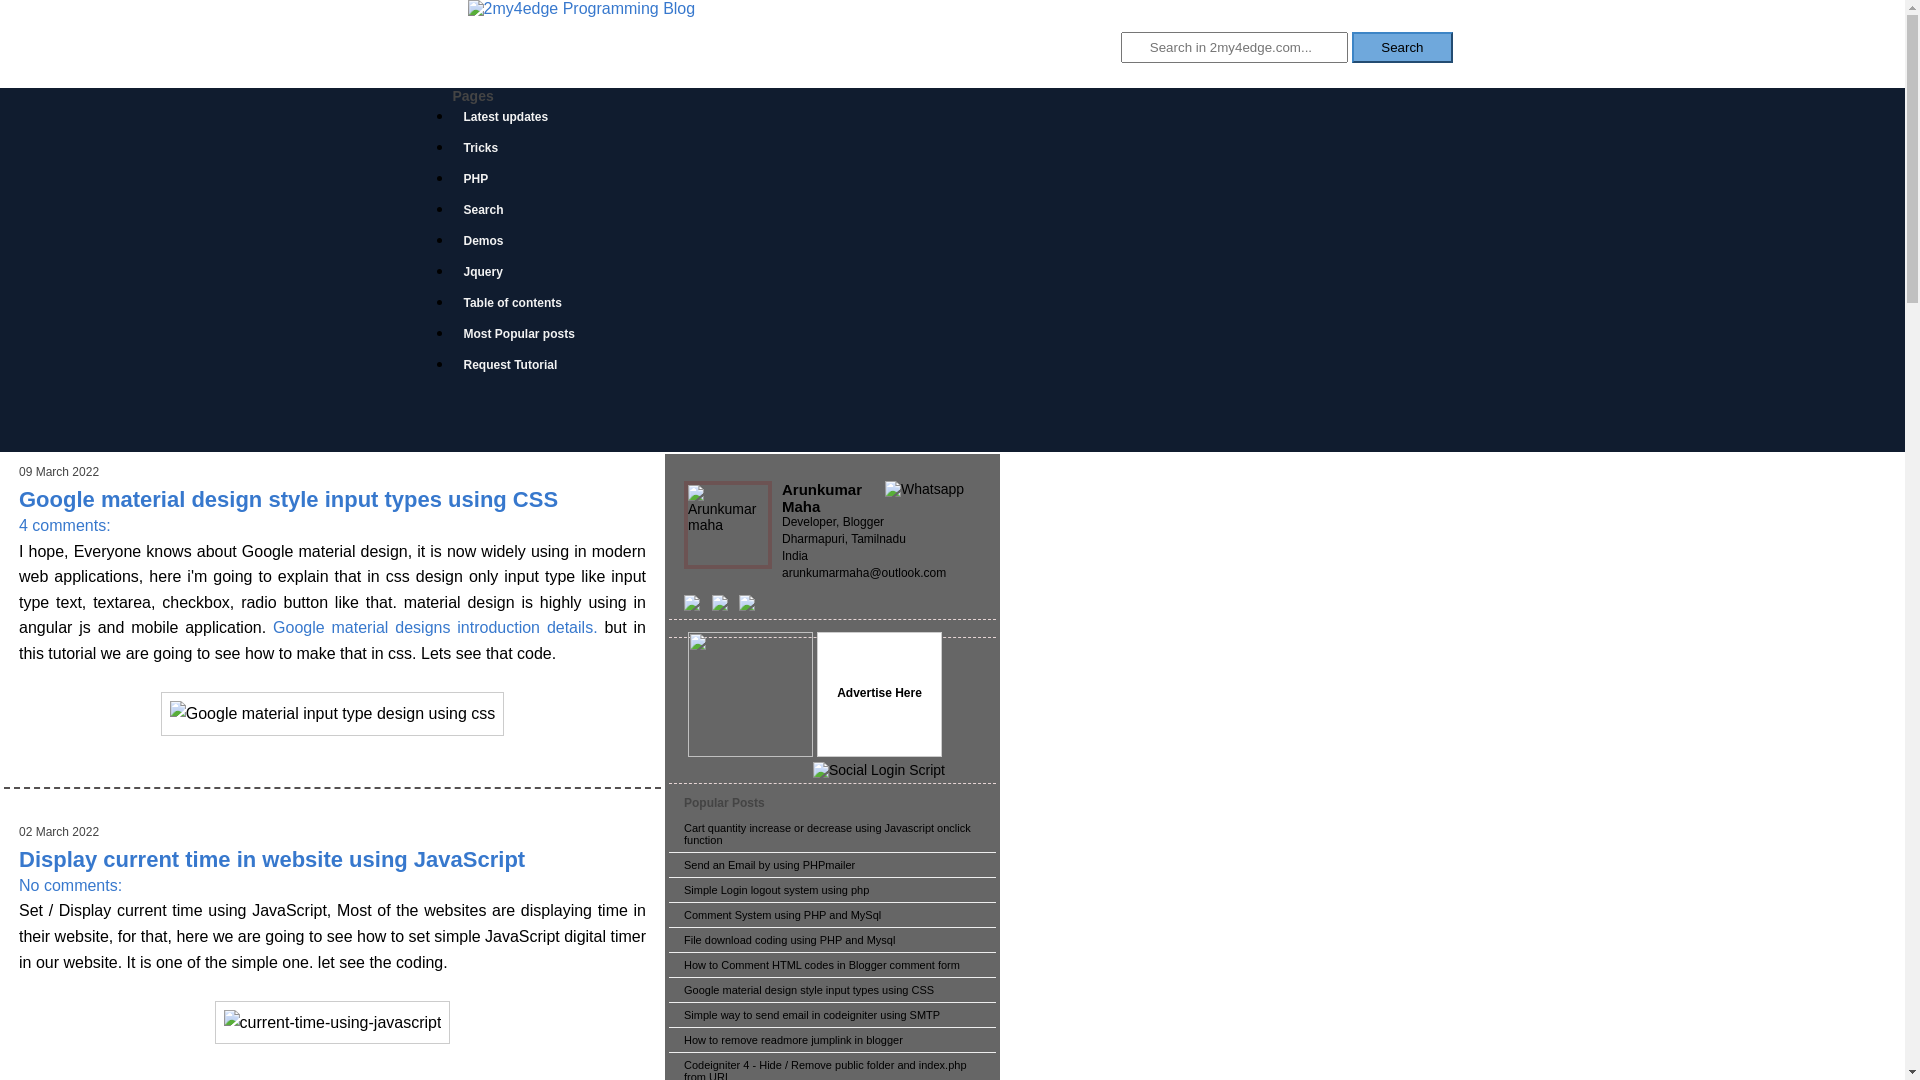  What do you see at coordinates (770, 865) in the screenshot?
I see `Send an Email by using PHPmailer` at bounding box center [770, 865].